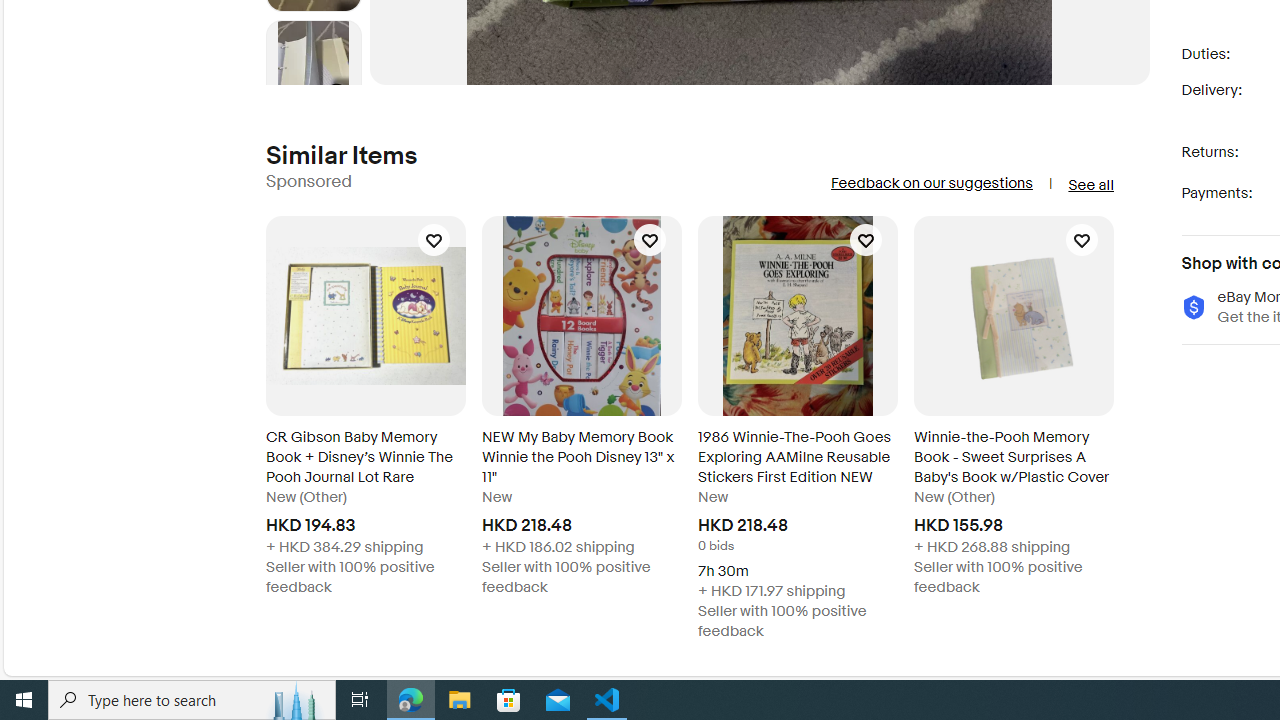 The height and width of the screenshot is (720, 1280). What do you see at coordinates (314, 80) in the screenshot?
I see `Next image - Item images thumbnails` at bounding box center [314, 80].